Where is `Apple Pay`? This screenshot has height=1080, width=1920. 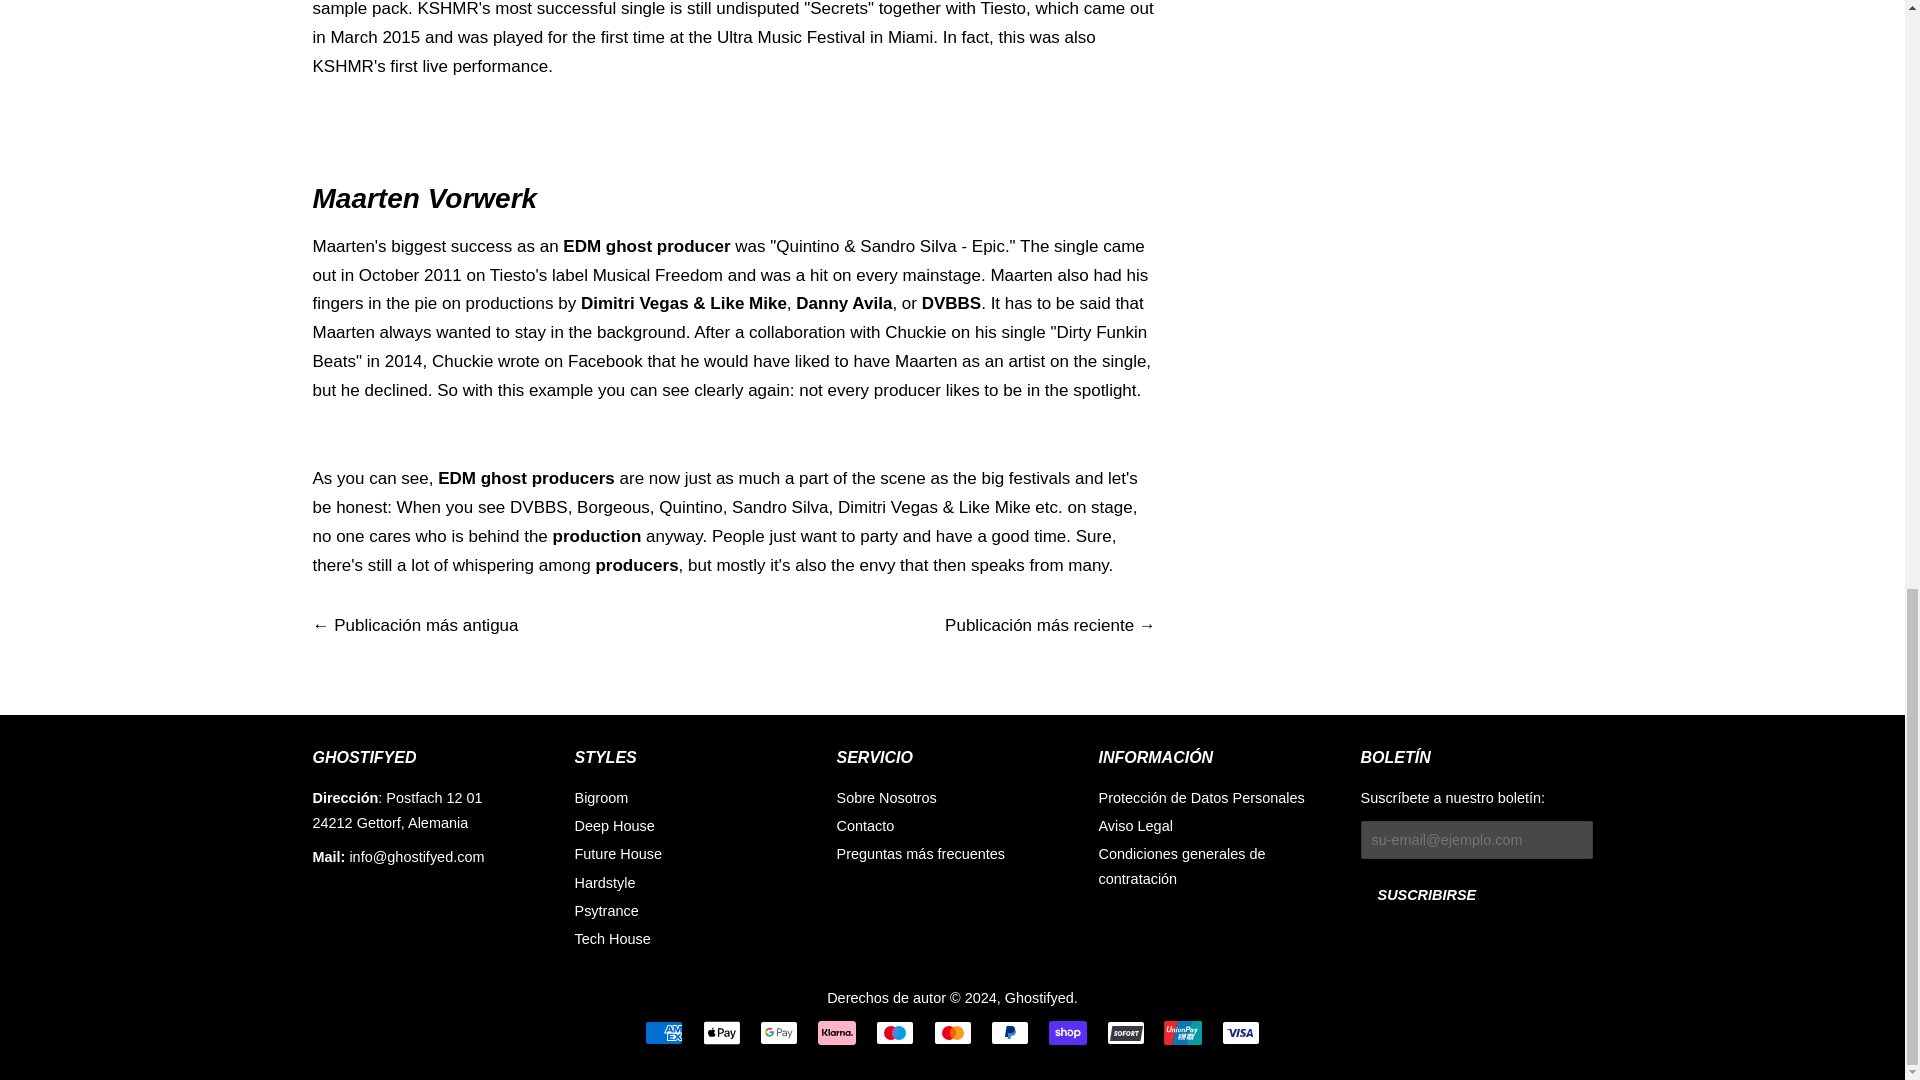 Apple Pay is located at coordinates (722, 1032).